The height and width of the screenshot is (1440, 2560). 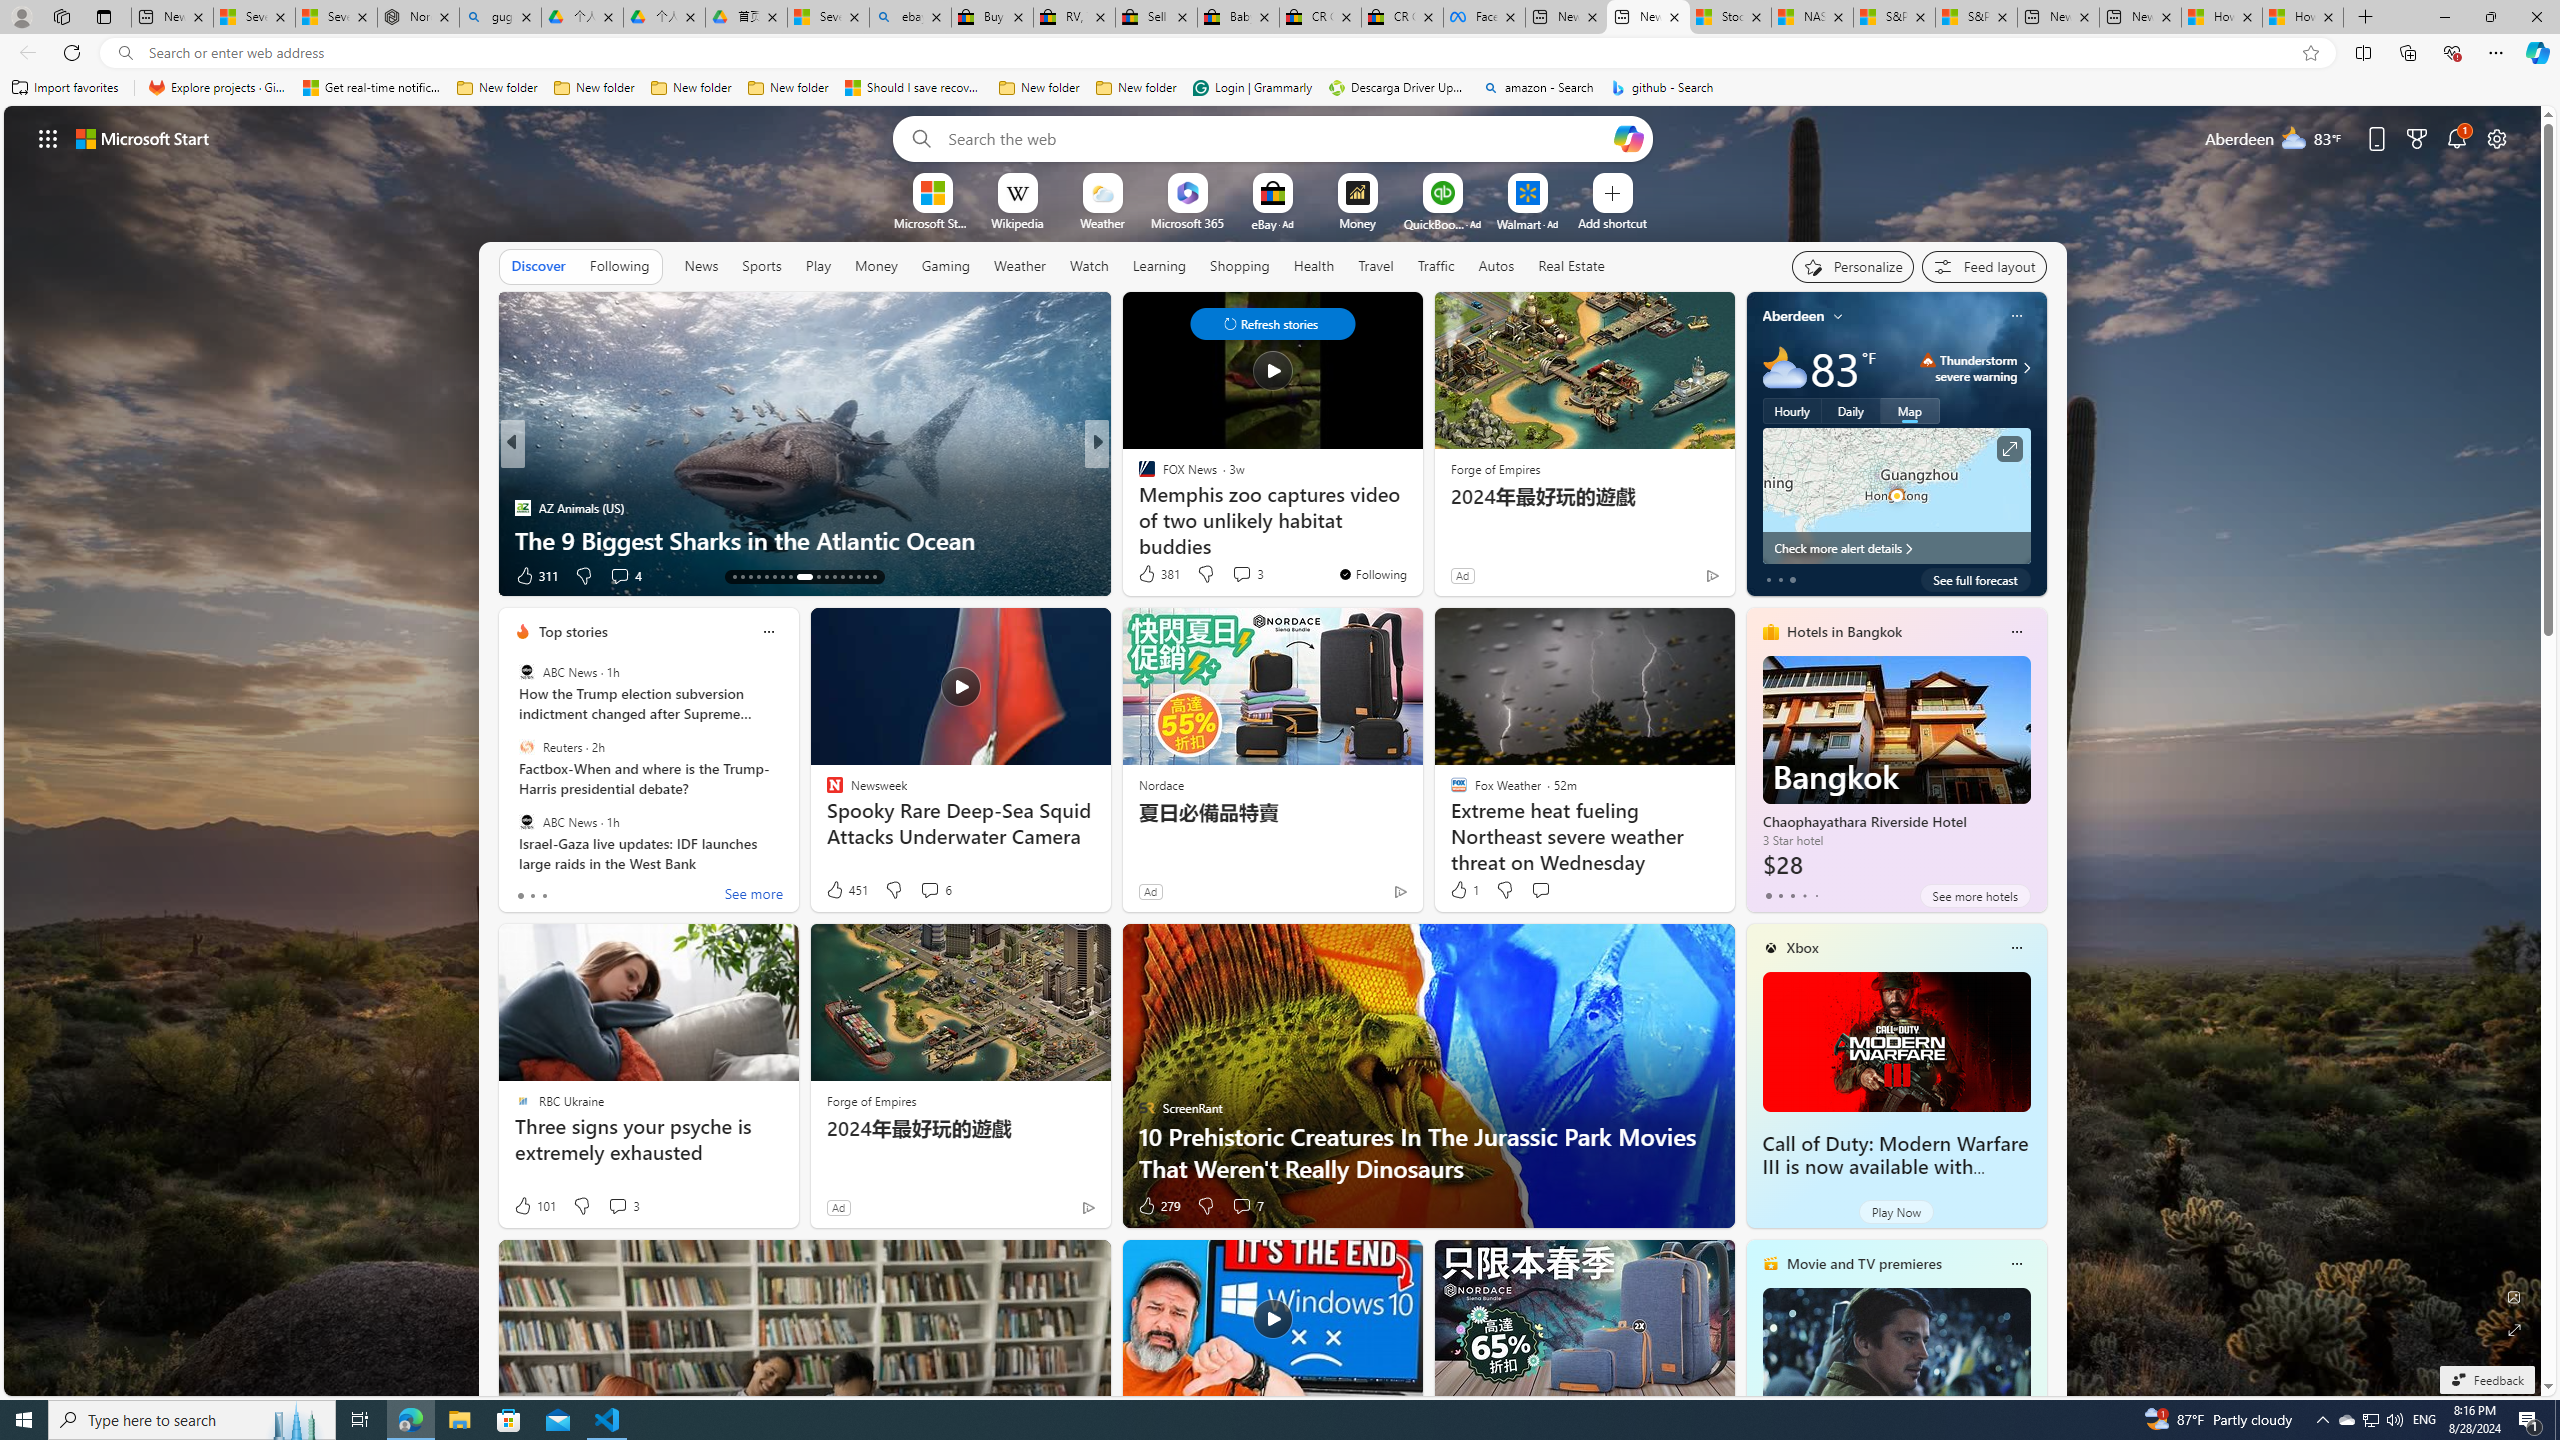 I want to click on Learning, so click(x=1158, y=265).